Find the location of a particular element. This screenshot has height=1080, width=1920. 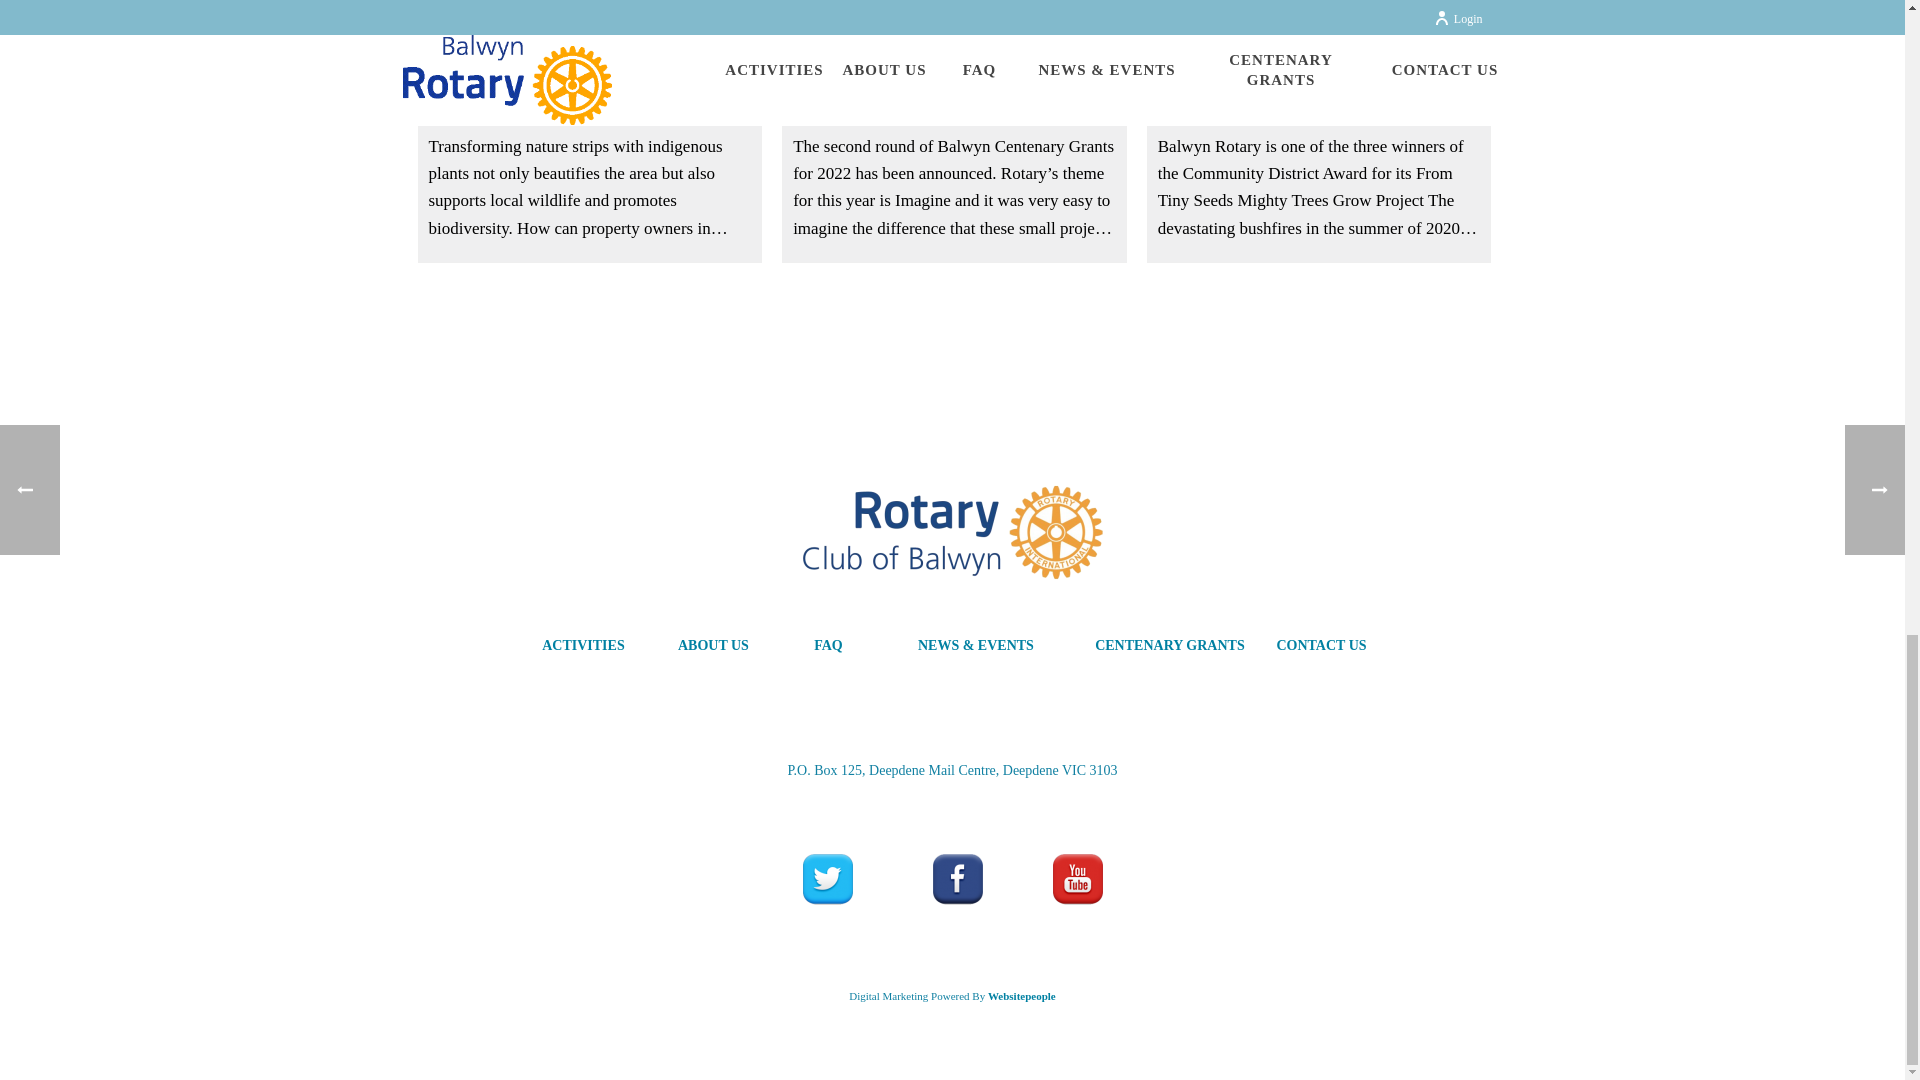

CONTACT US is located at coordinates (1326, 646).